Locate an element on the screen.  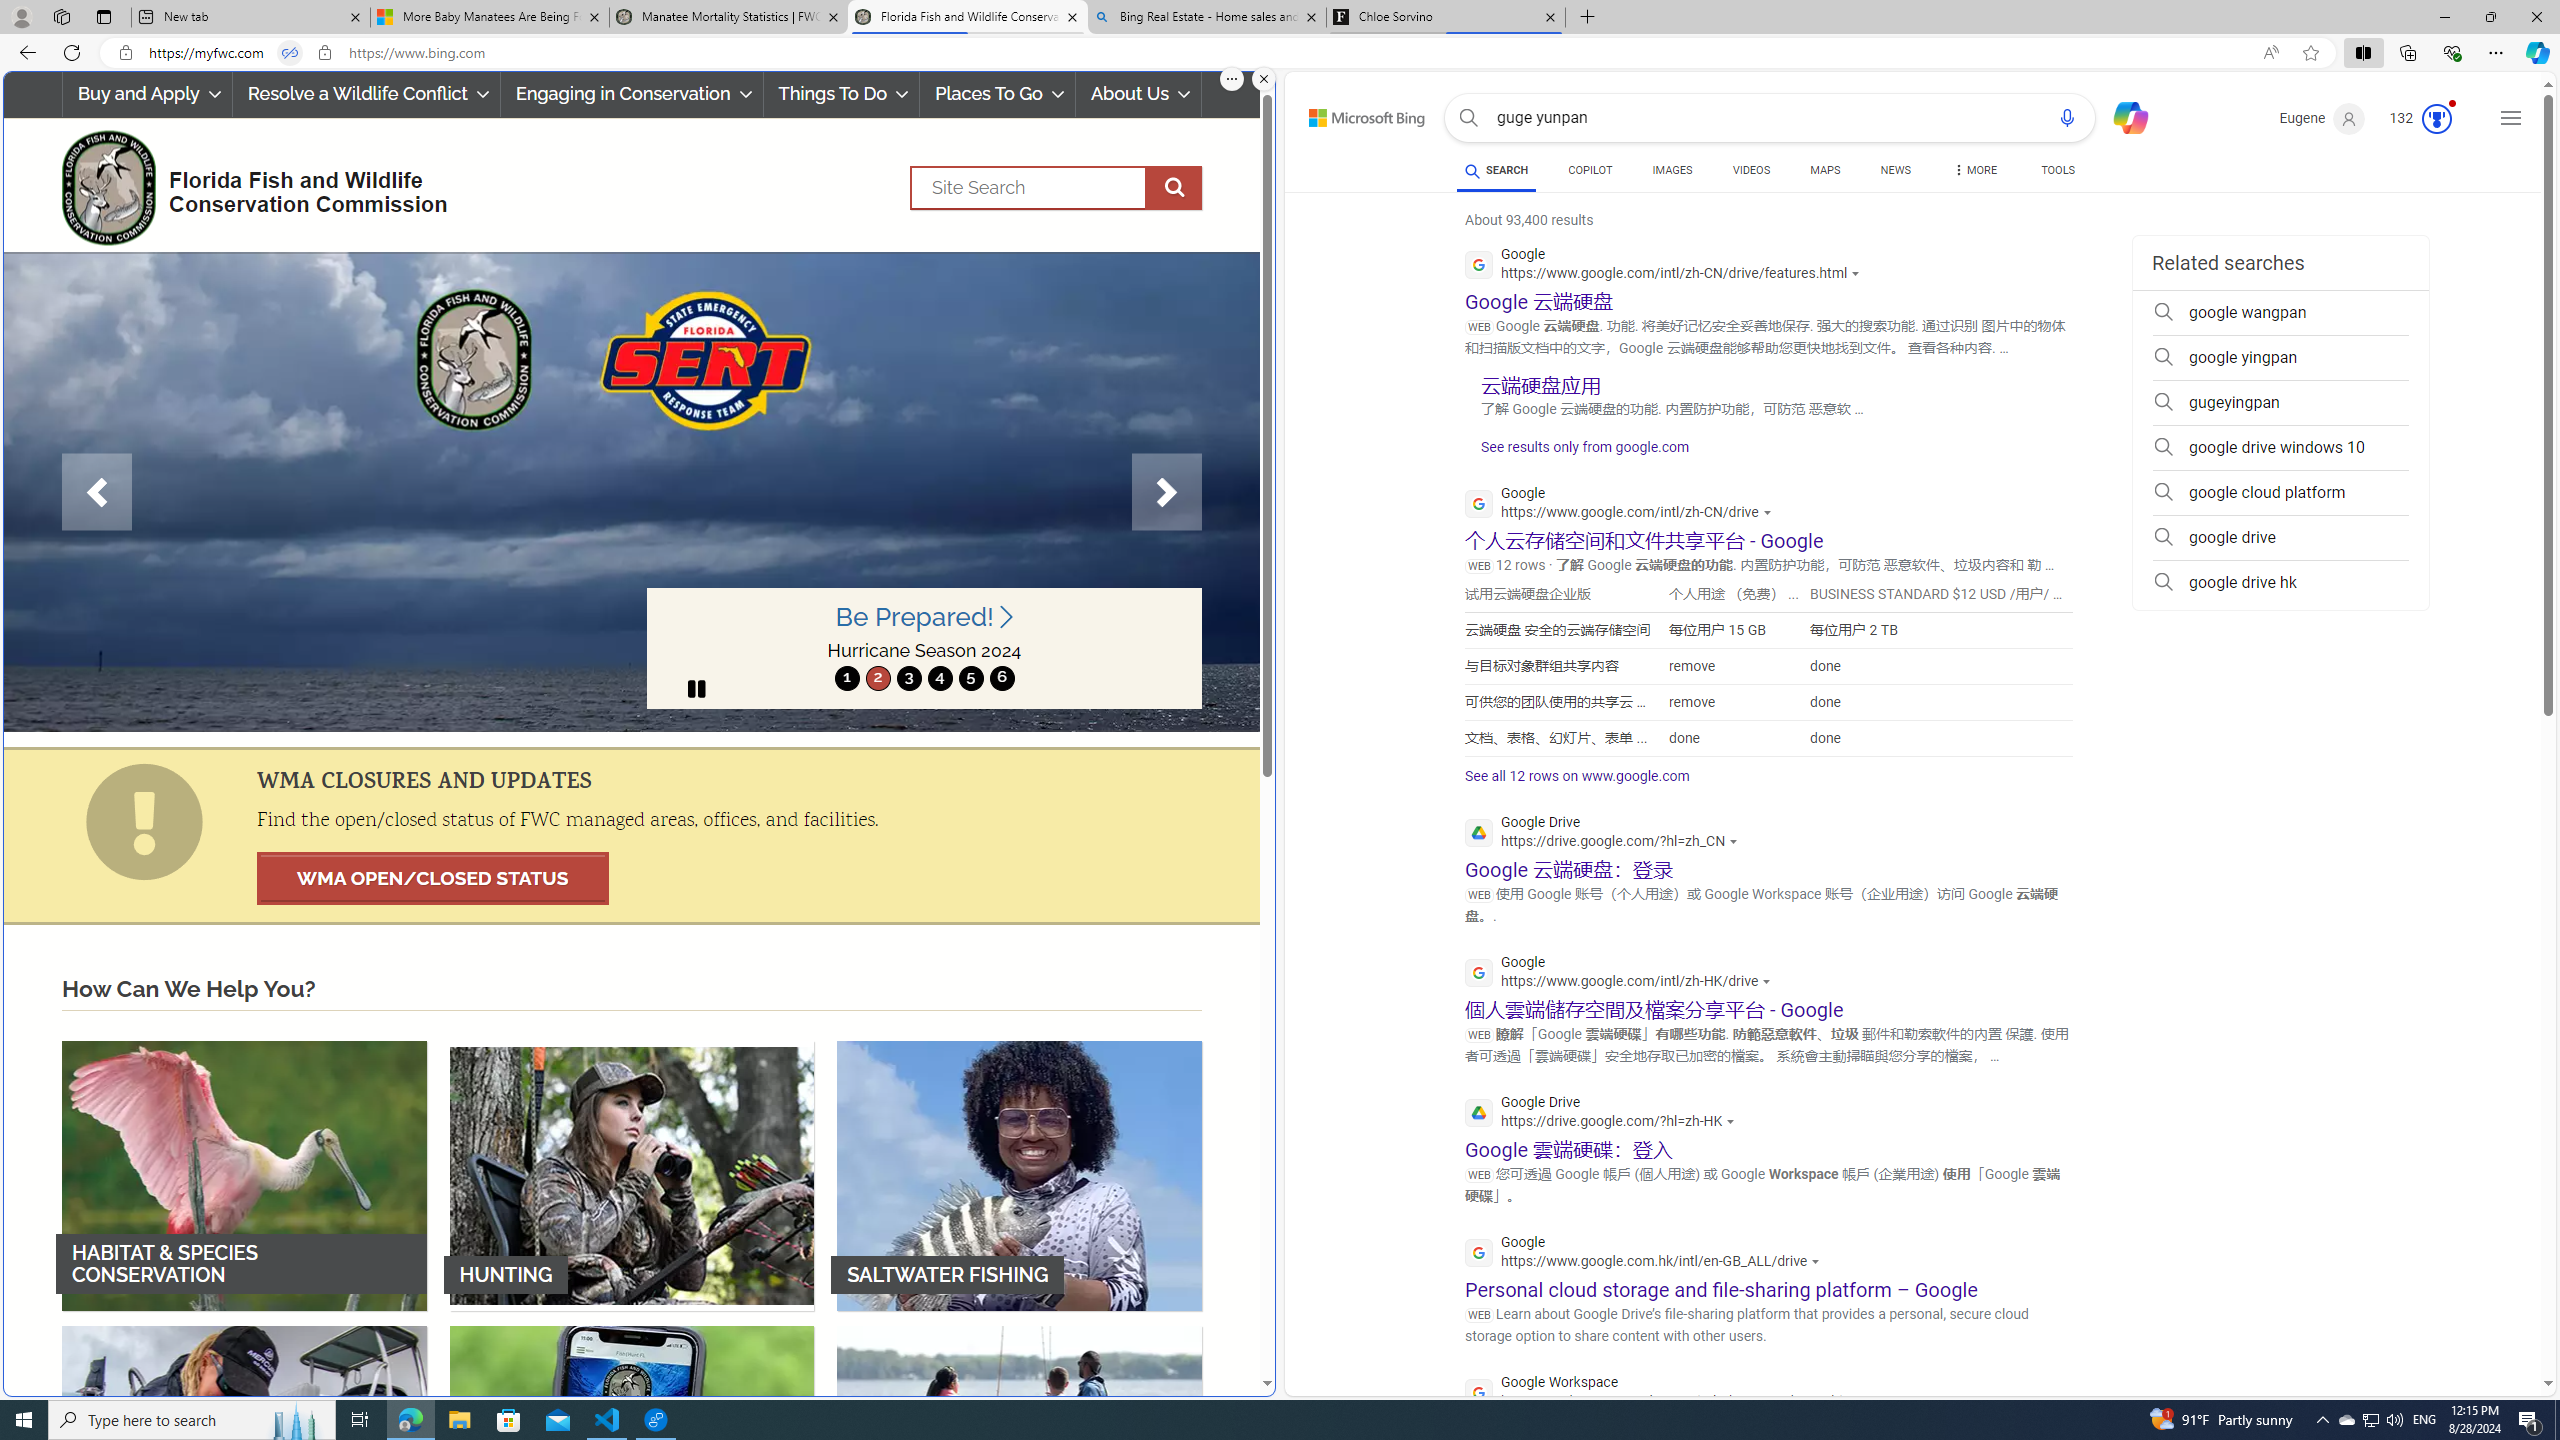
Address and search bar is located at coordinates (1198, 53).